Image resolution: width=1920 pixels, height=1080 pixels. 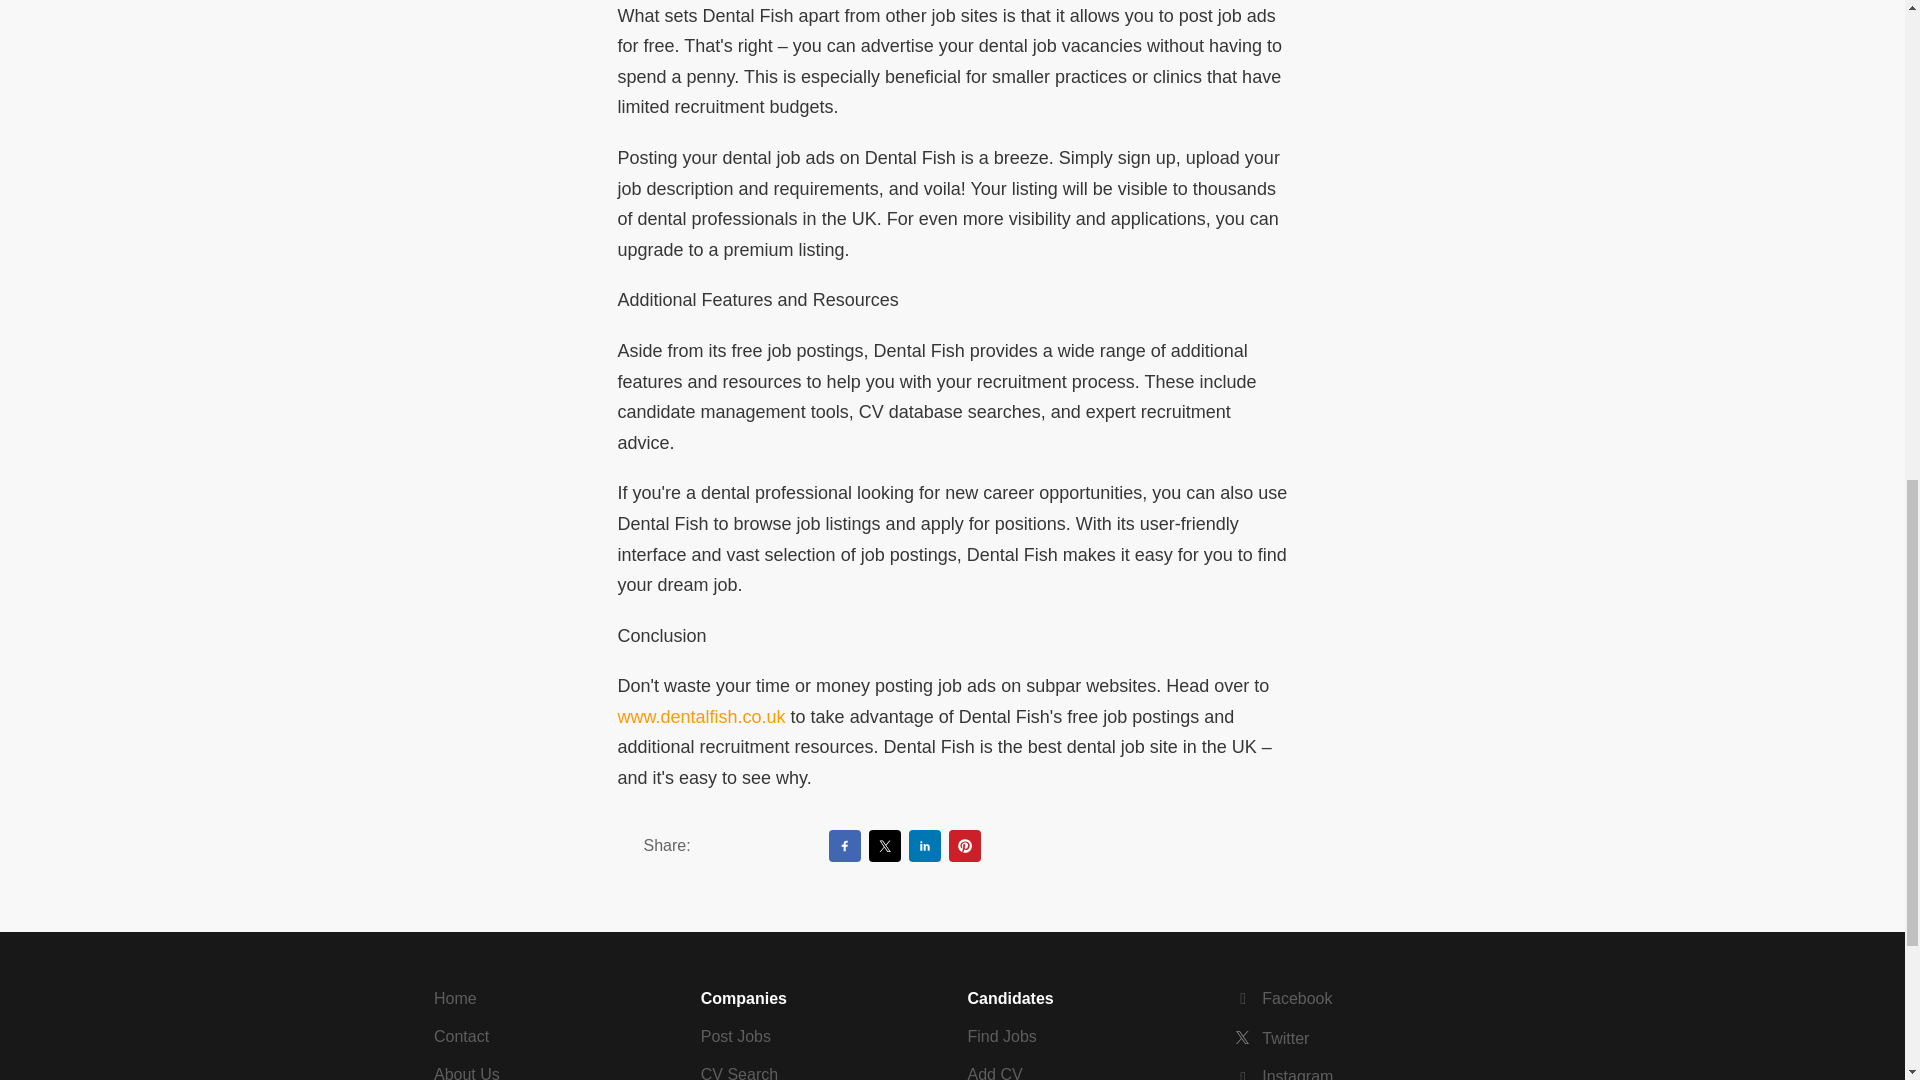 What do you see at coordinates (1283, 998) in the screenshot?
I see `Facebook` at bounding box center [1283, 998].